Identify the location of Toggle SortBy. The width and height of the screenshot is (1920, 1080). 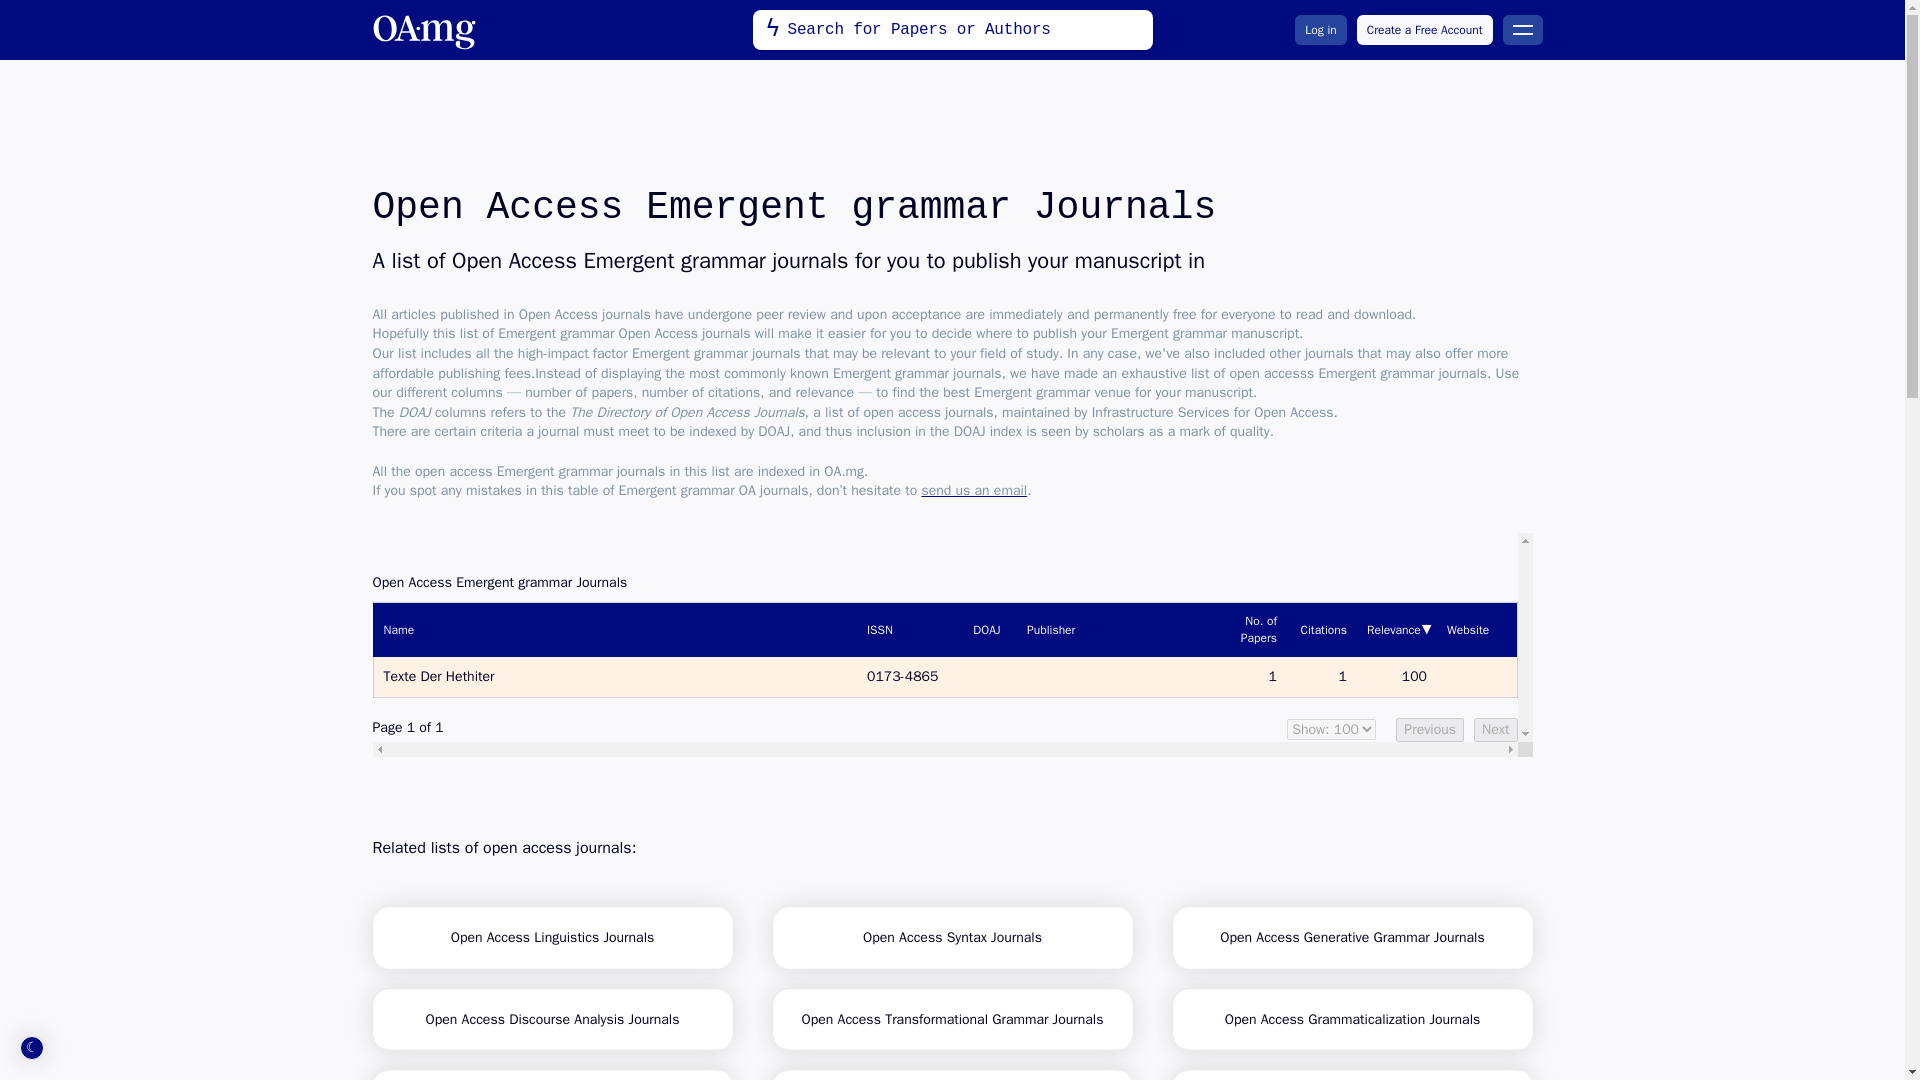
(1117, 629).